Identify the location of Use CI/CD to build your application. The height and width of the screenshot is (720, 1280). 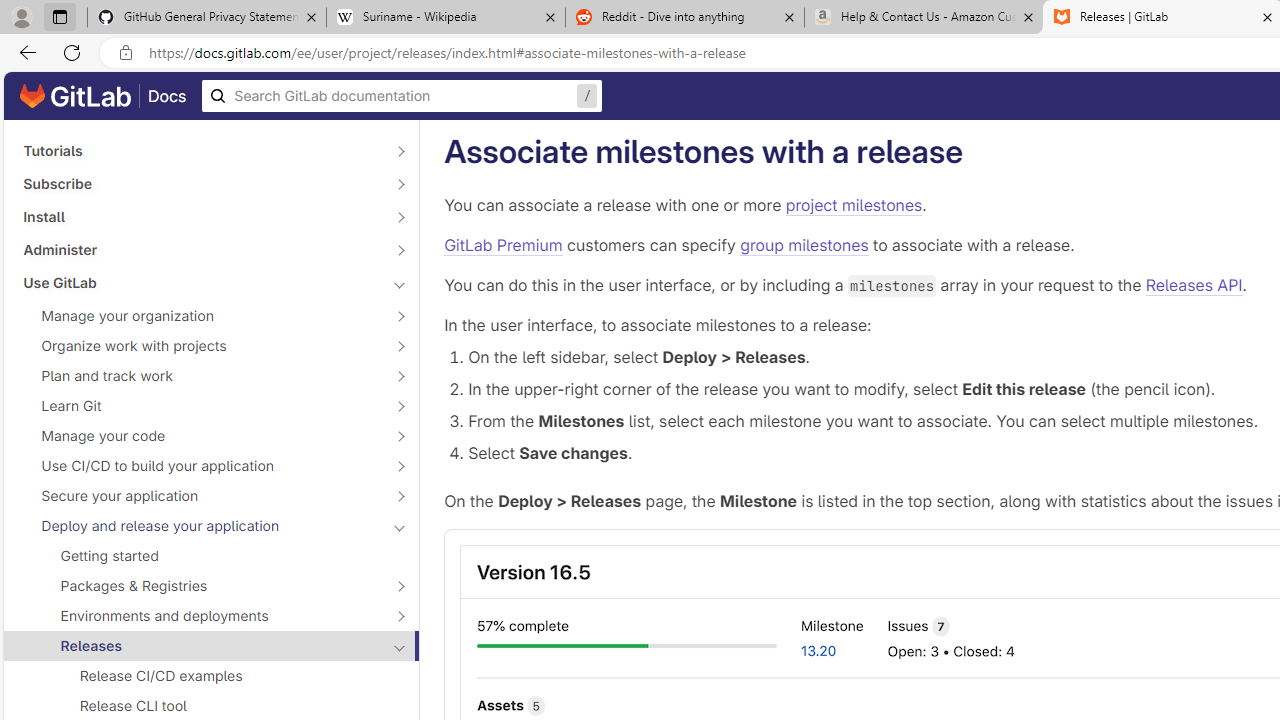
(200, 465).